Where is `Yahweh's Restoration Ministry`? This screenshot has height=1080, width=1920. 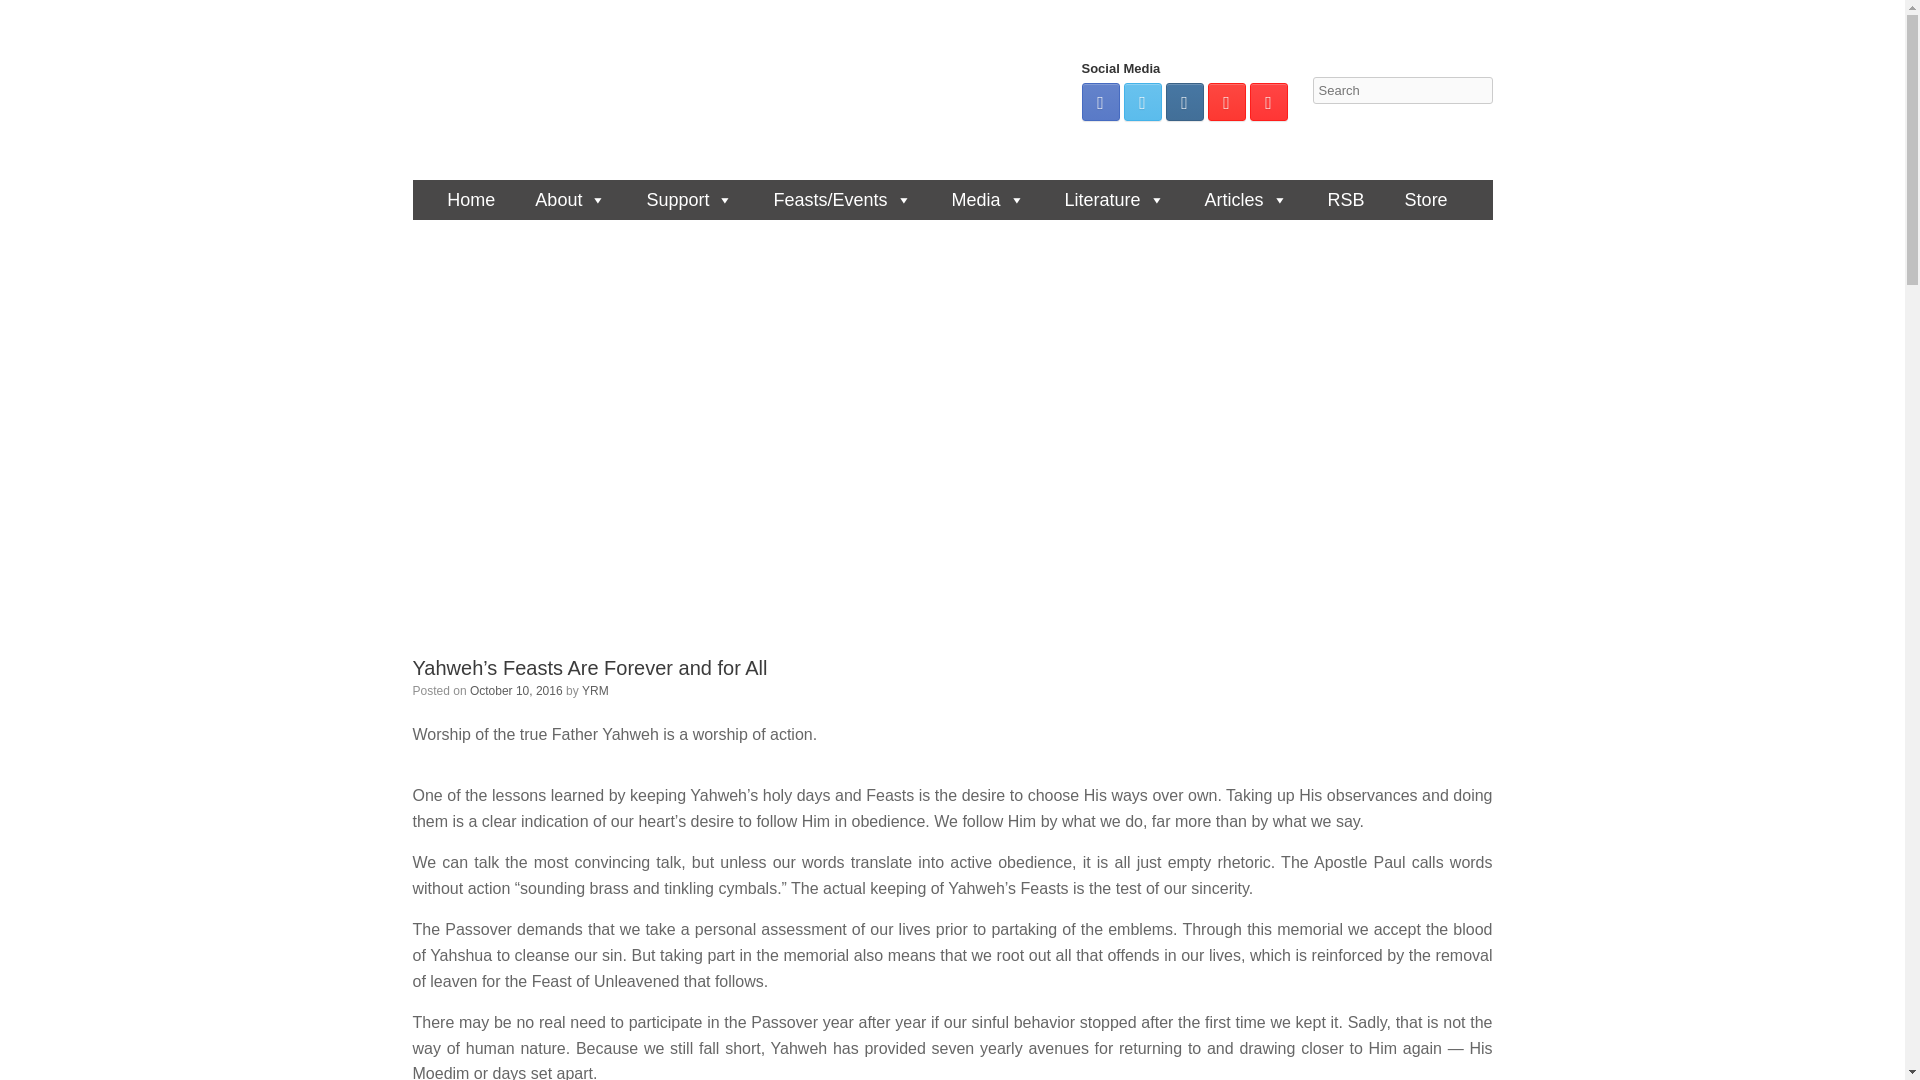
Yahweh's Restoration Ministry is located at coordinates (662, 90).